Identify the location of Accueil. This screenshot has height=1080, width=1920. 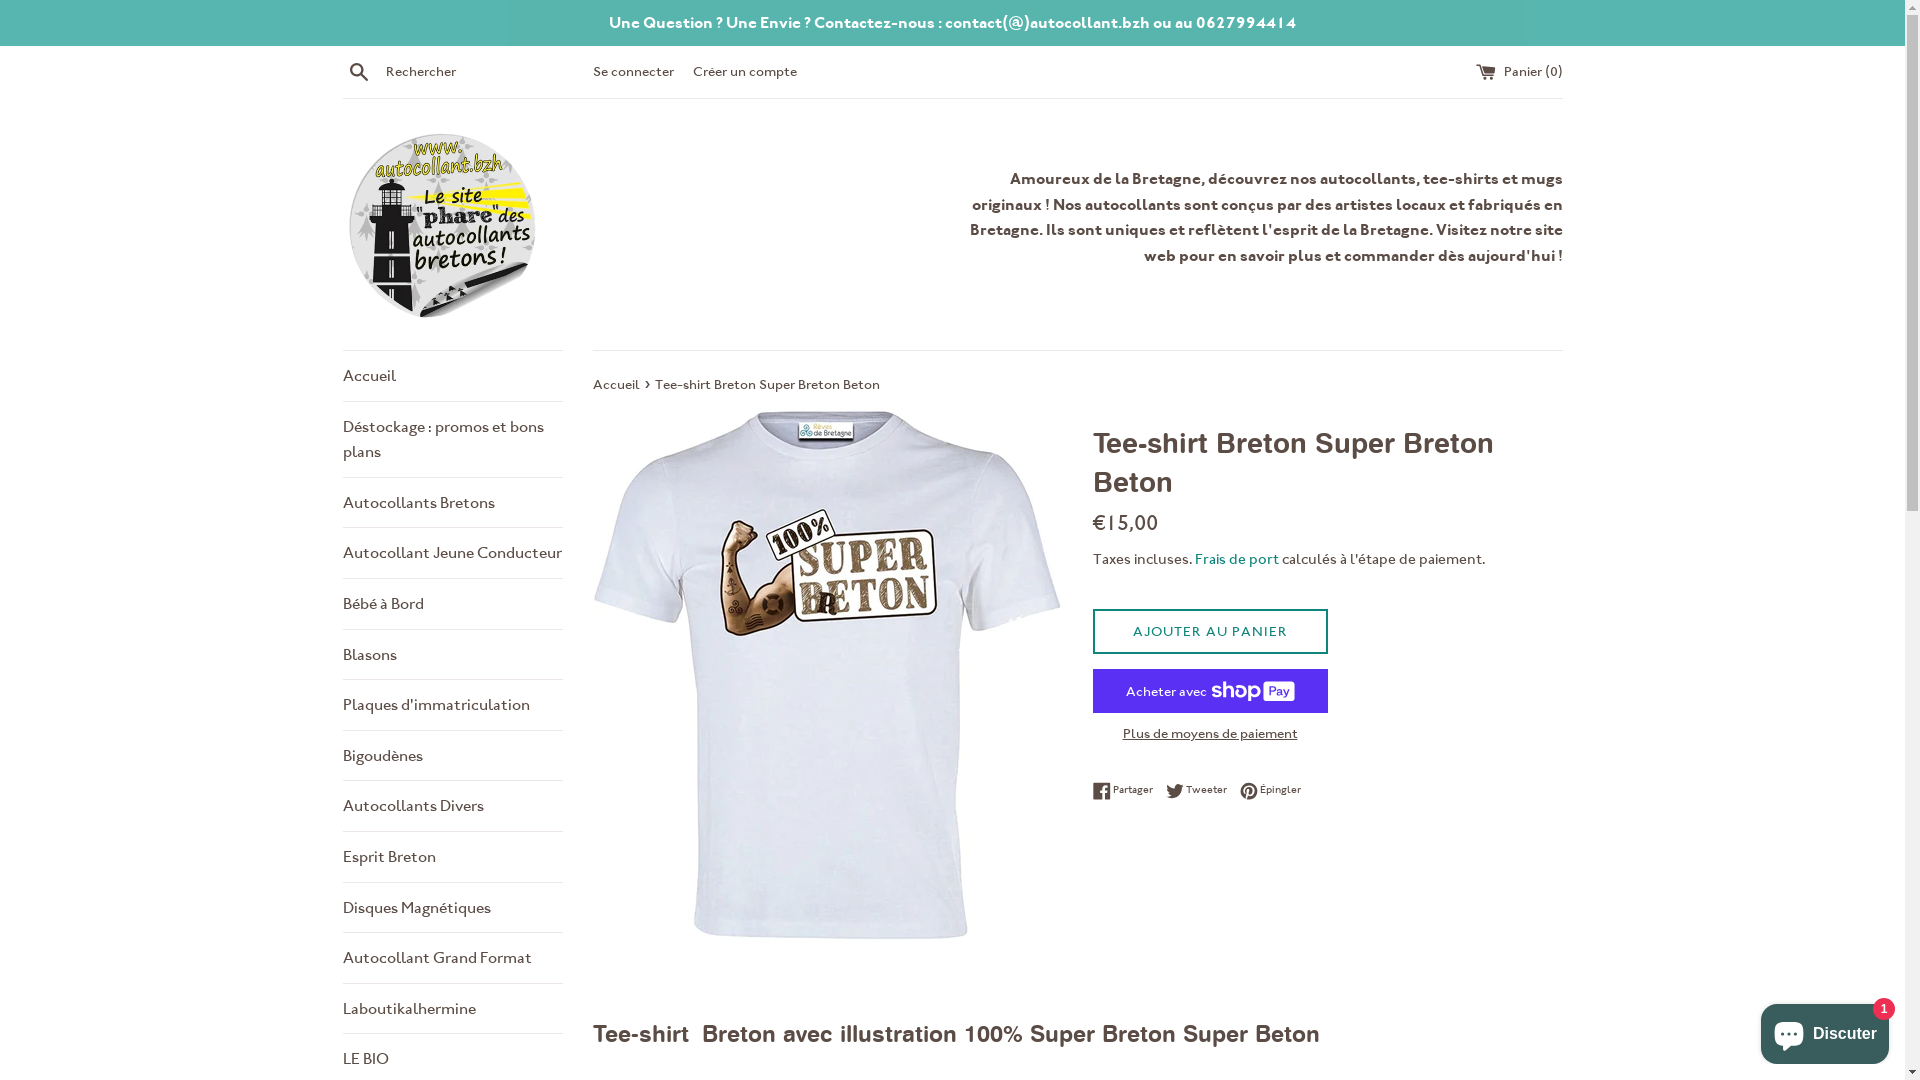
(617, 384).